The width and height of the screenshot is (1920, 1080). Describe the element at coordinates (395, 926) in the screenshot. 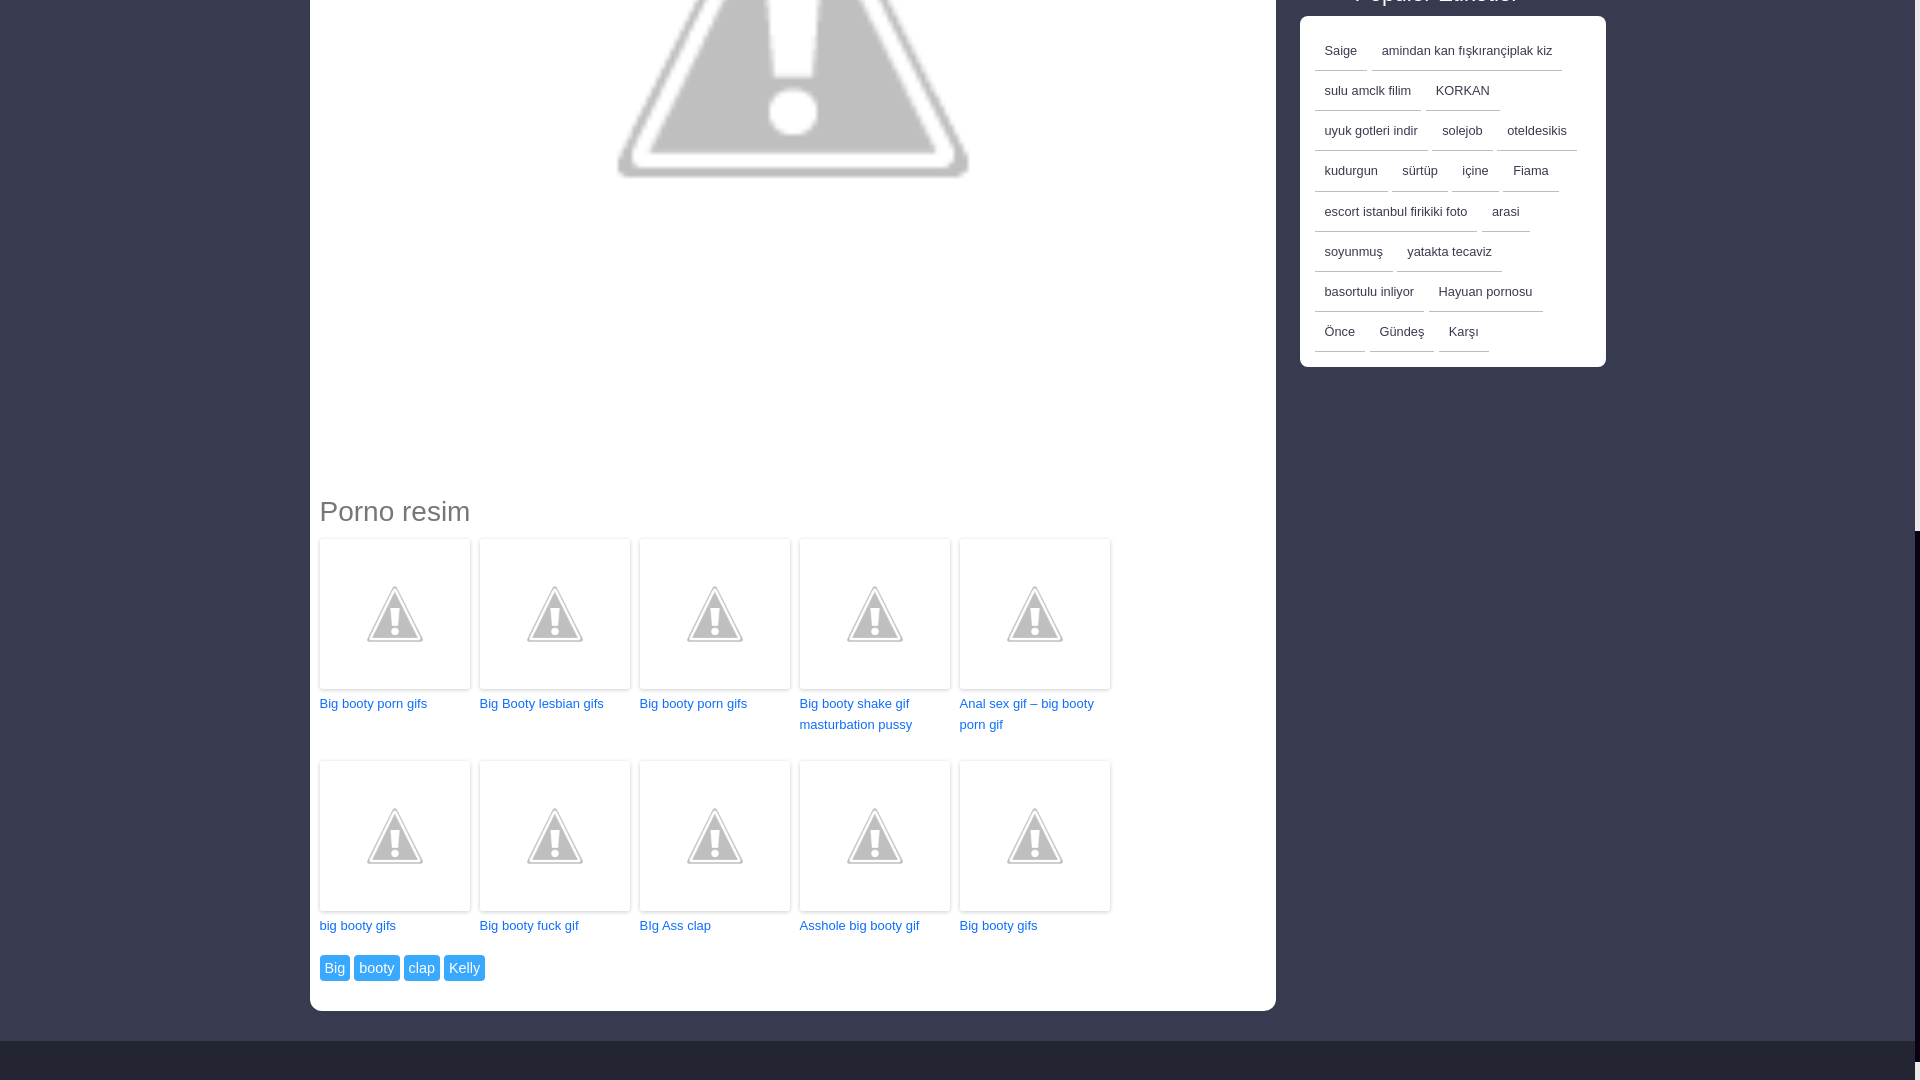

I see `big booty gifs` at that location.